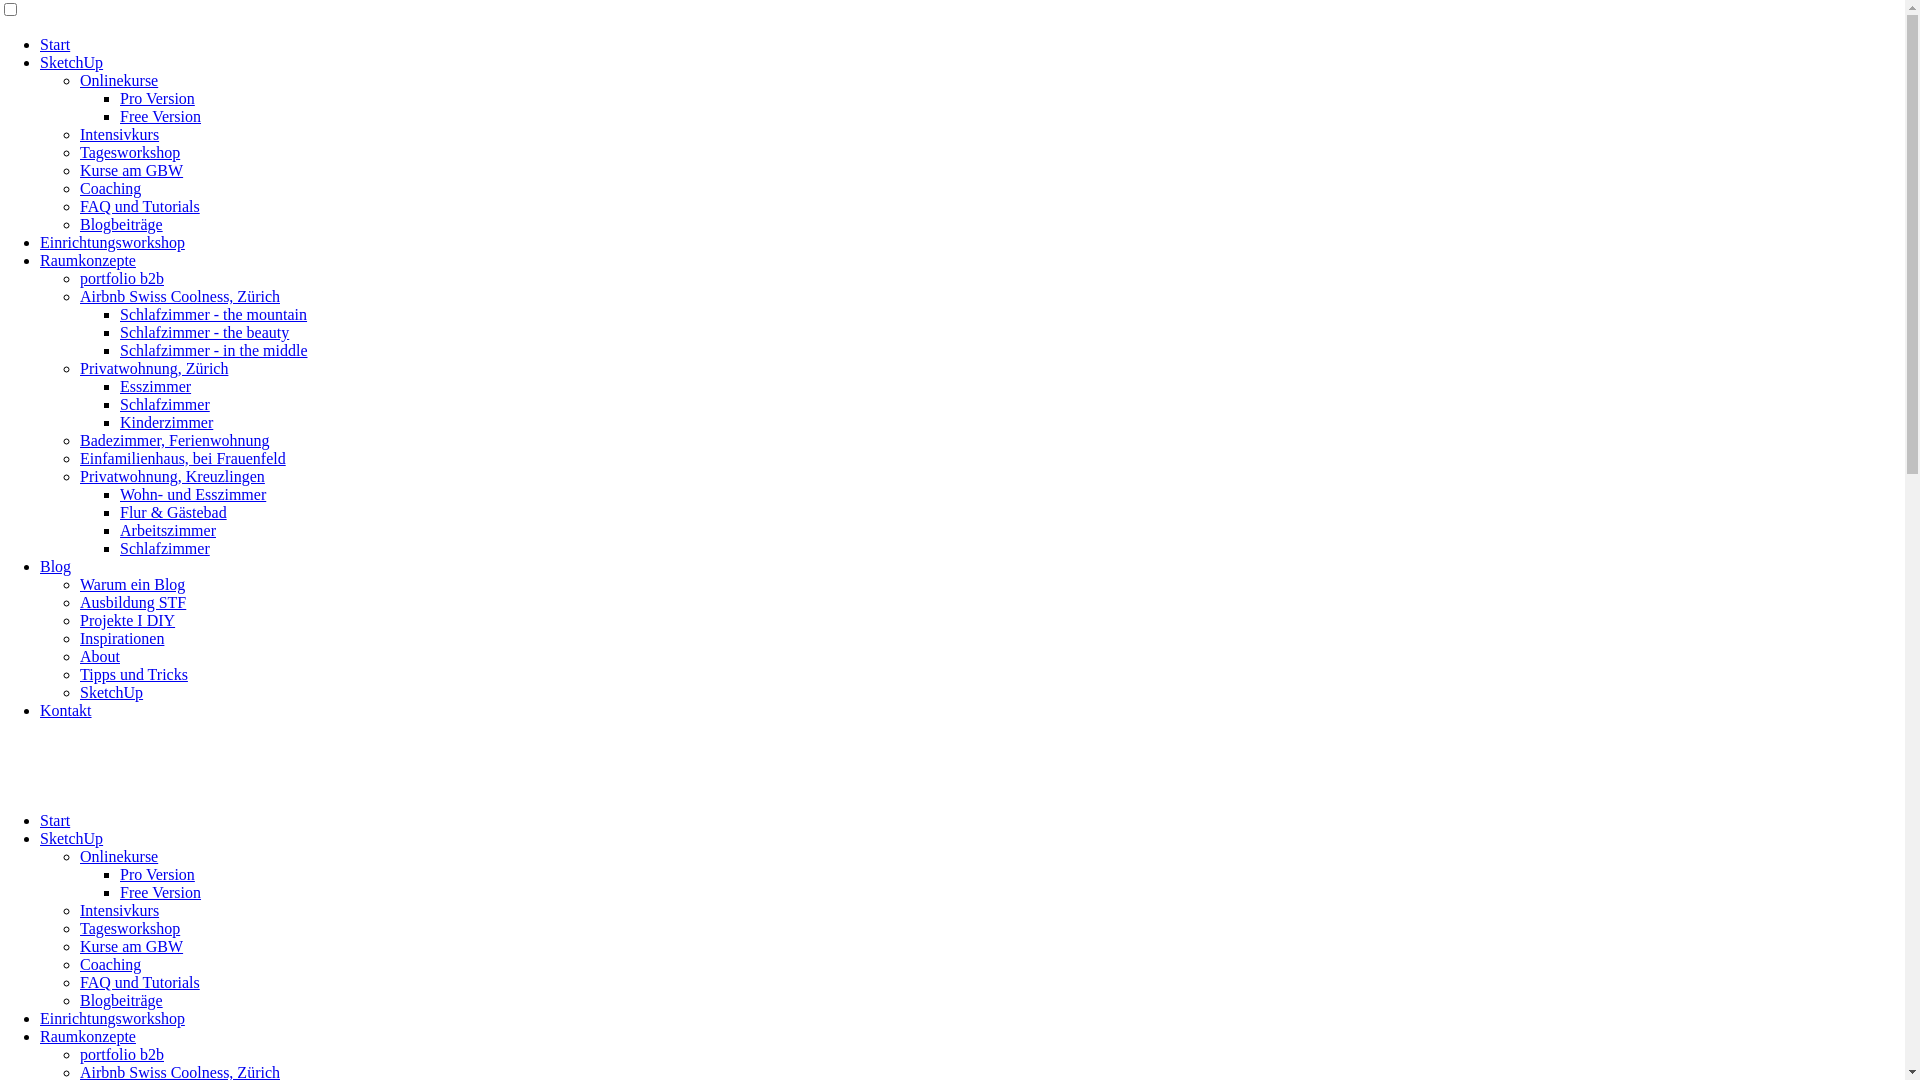 The width and height of the screenshot is (1920, 1080). What do you see at coordinates (122, 1054) in the screenshot?
I see `portfolio b2b` at bounding box center [122, 1054].